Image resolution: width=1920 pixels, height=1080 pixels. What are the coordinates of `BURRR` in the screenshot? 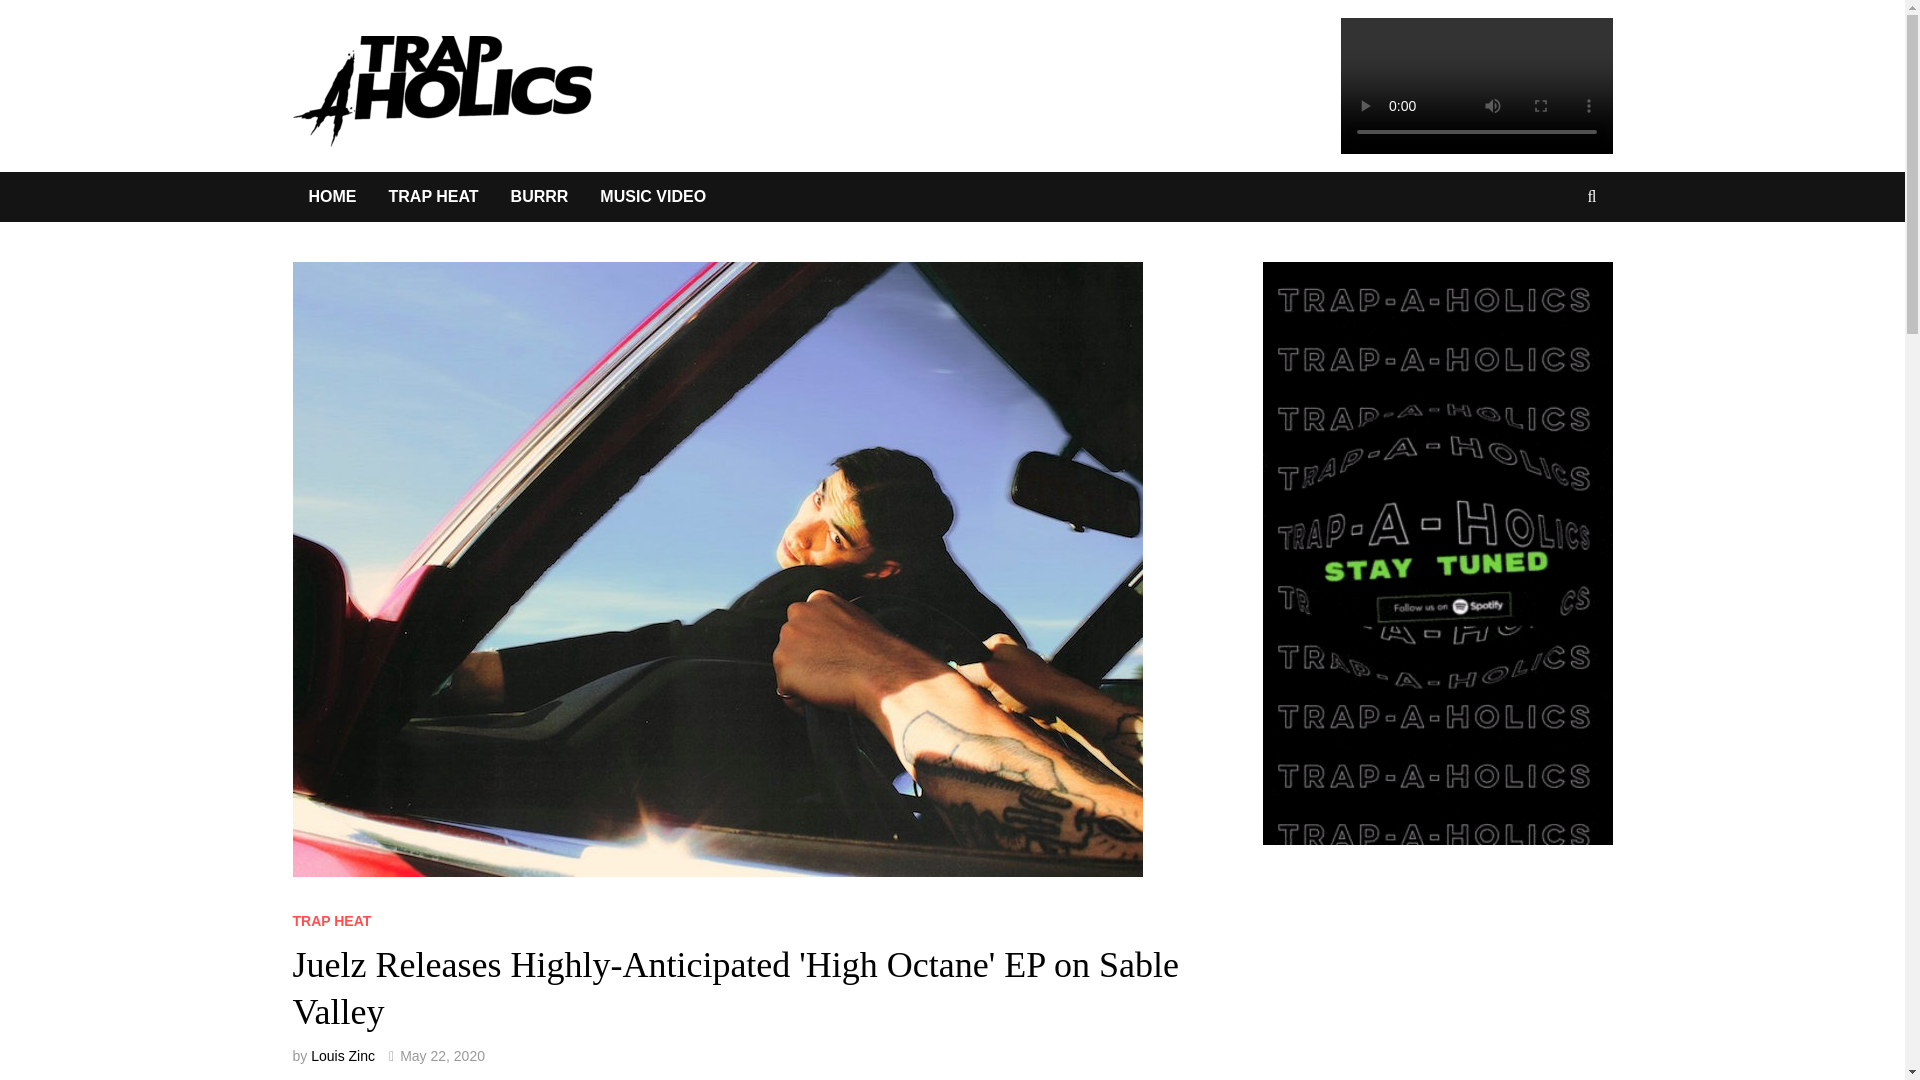 It's located at (540, 196).